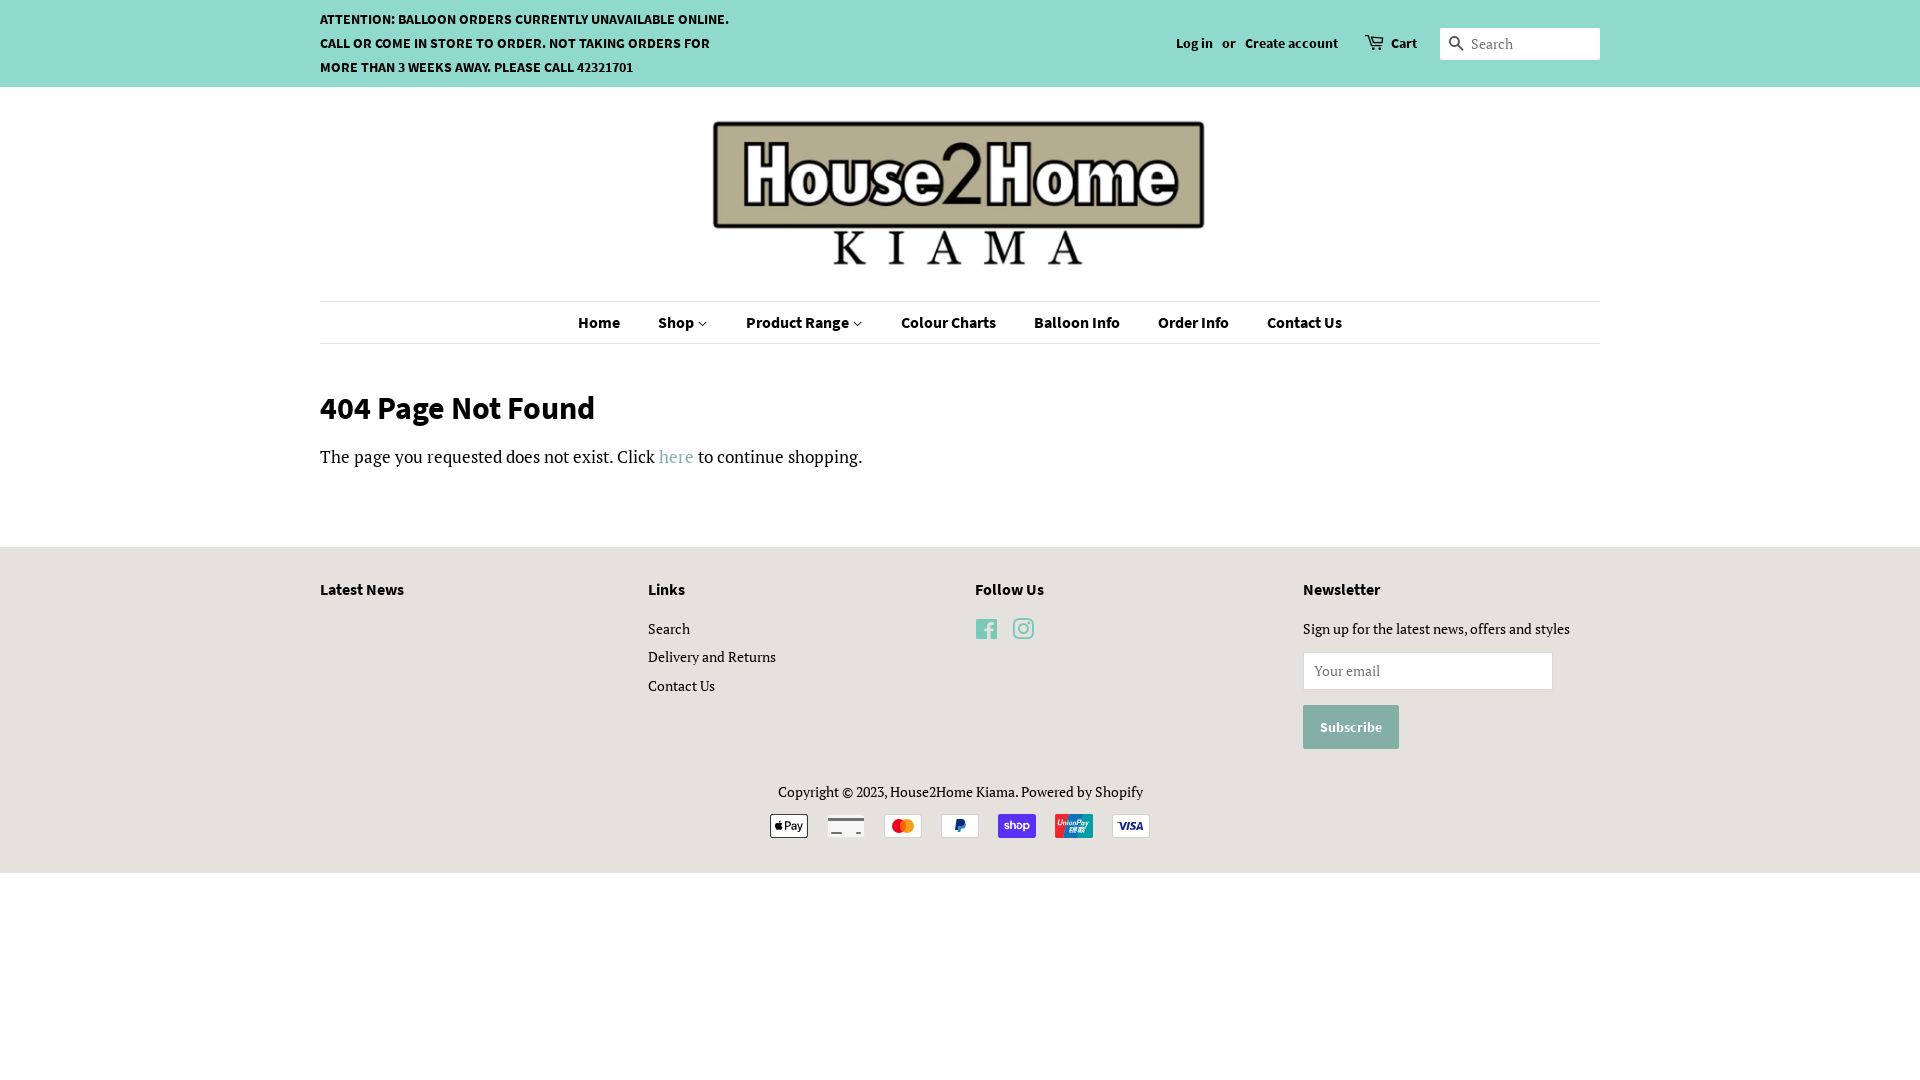  What do you see at coordinates (952, 792) in the screenshot?
I see `House2Home Kiama` at bounding box center [952, 792].